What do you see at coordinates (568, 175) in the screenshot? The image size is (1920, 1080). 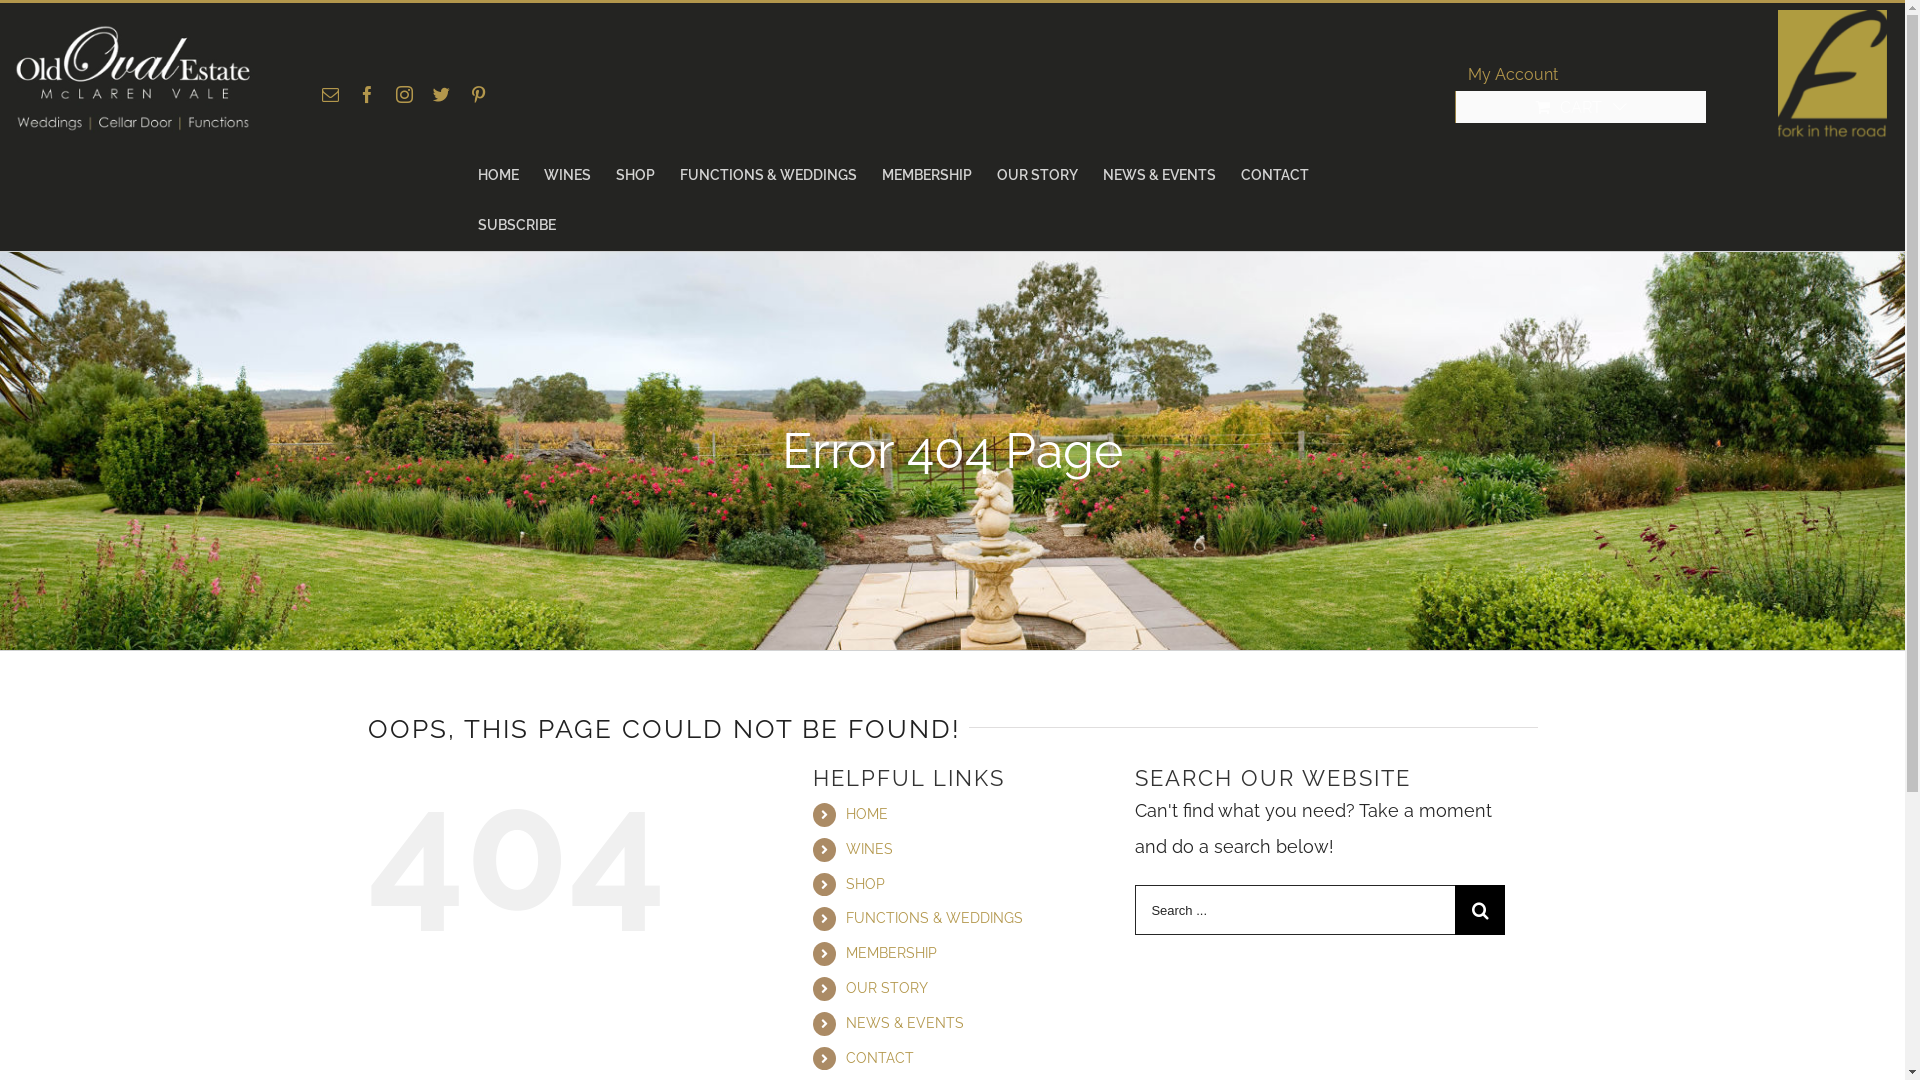 I see `WINES` at bounding box center [568, 175].